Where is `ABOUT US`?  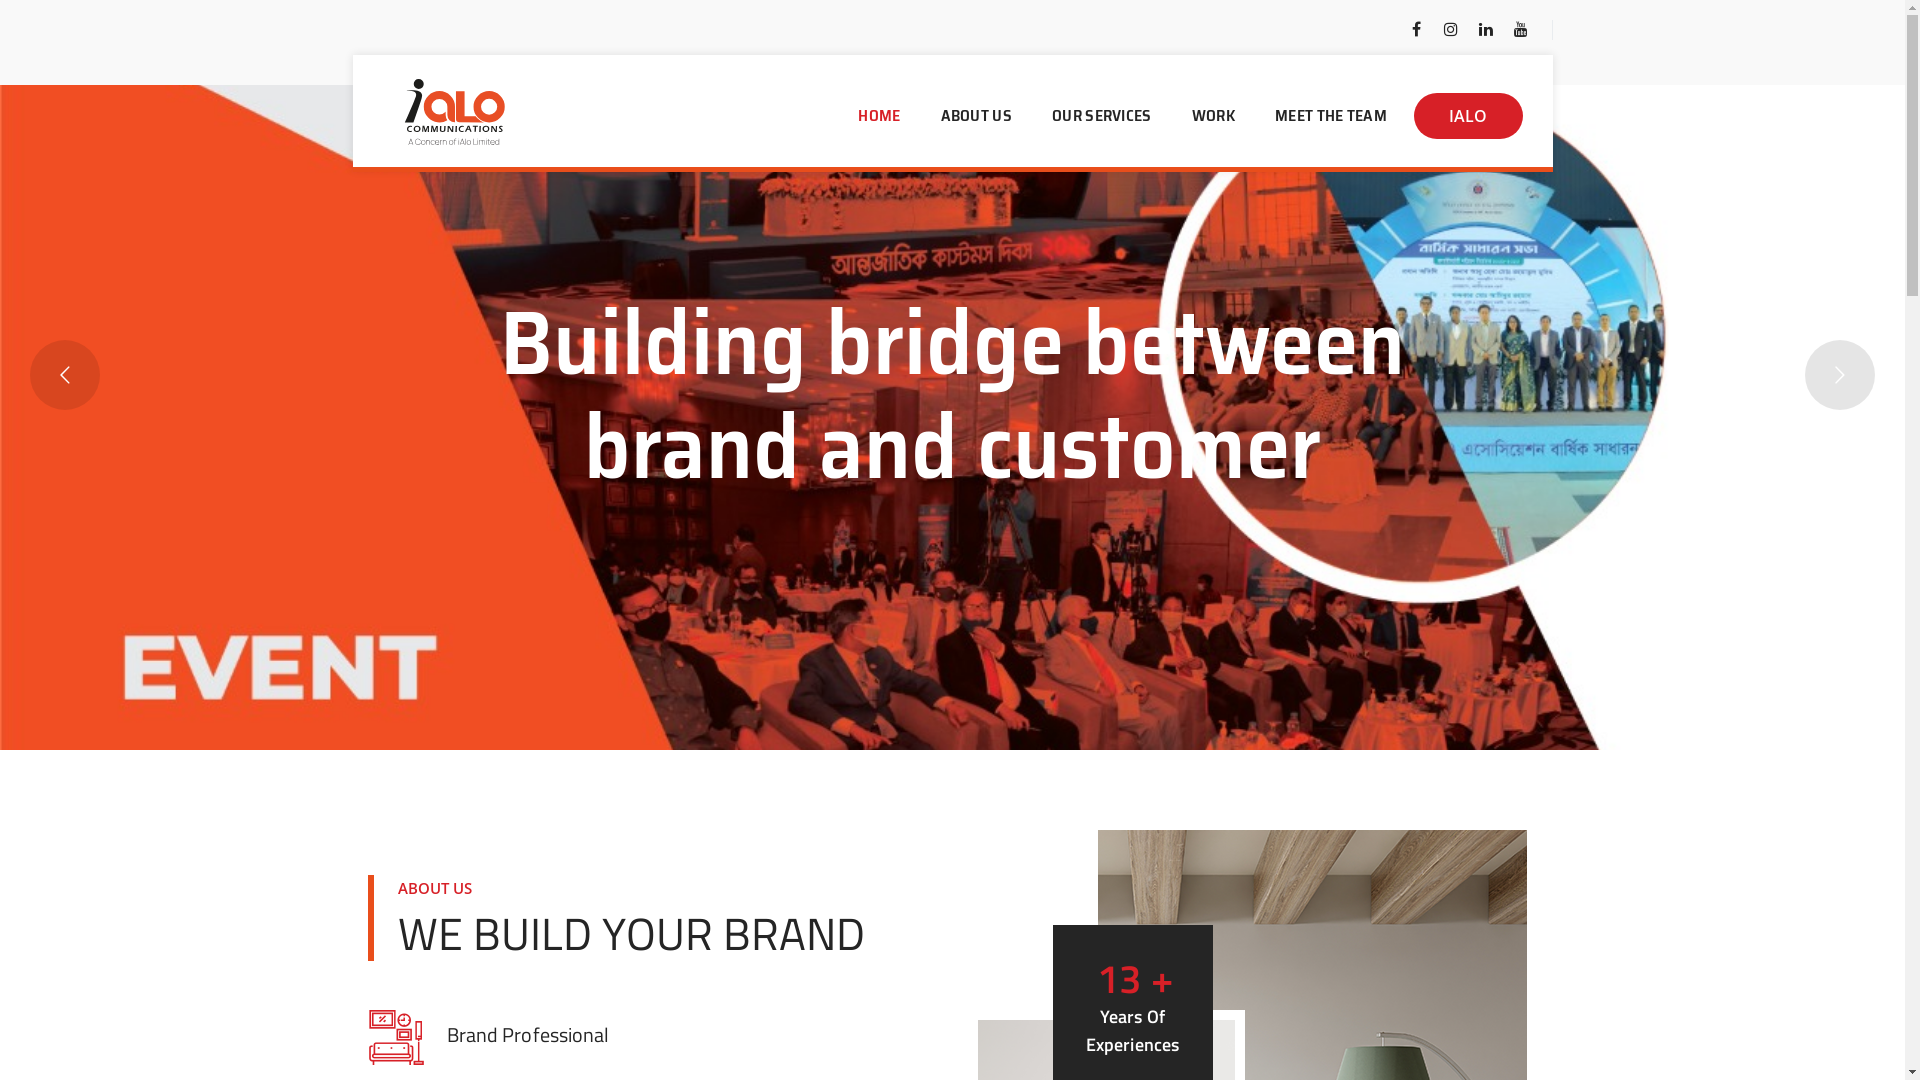
ABOUT US is located at coordinates (976, 116).